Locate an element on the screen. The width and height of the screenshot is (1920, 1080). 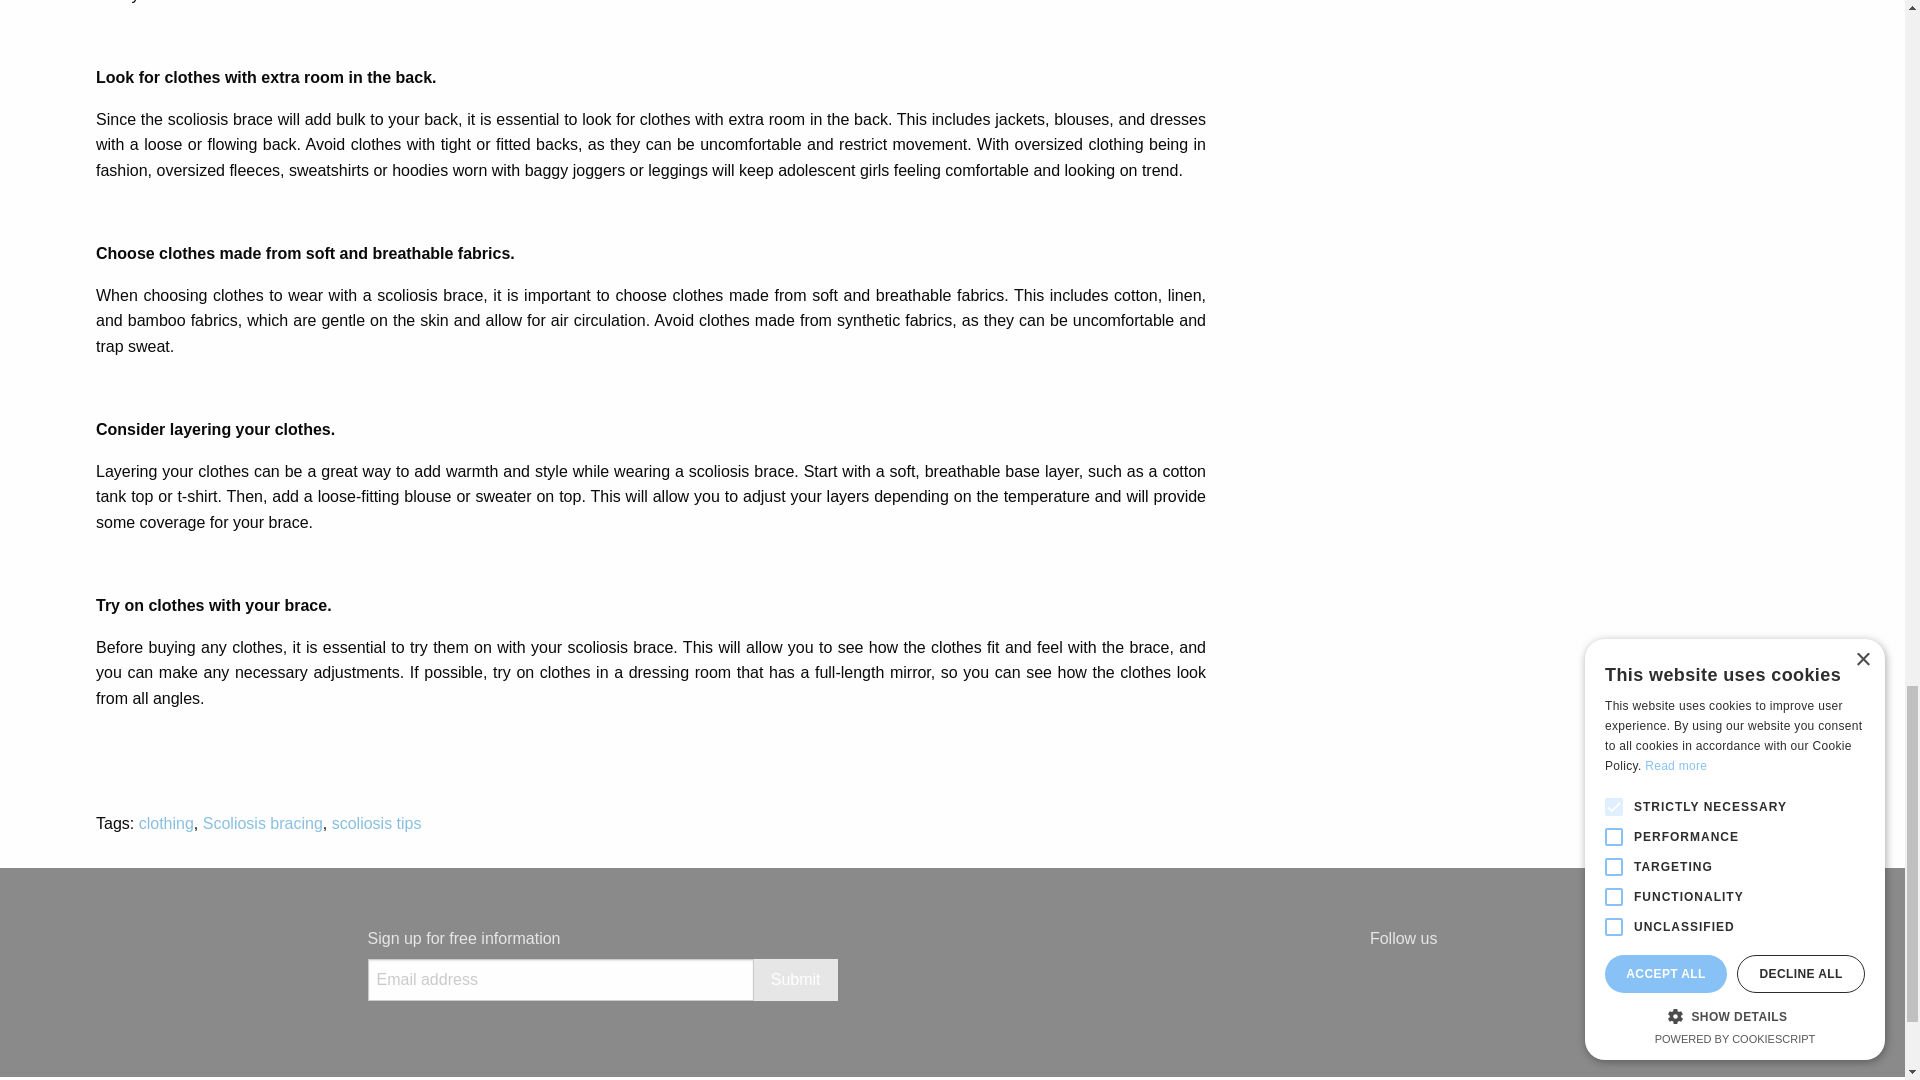
Submit is located at coordinates (796, 980).